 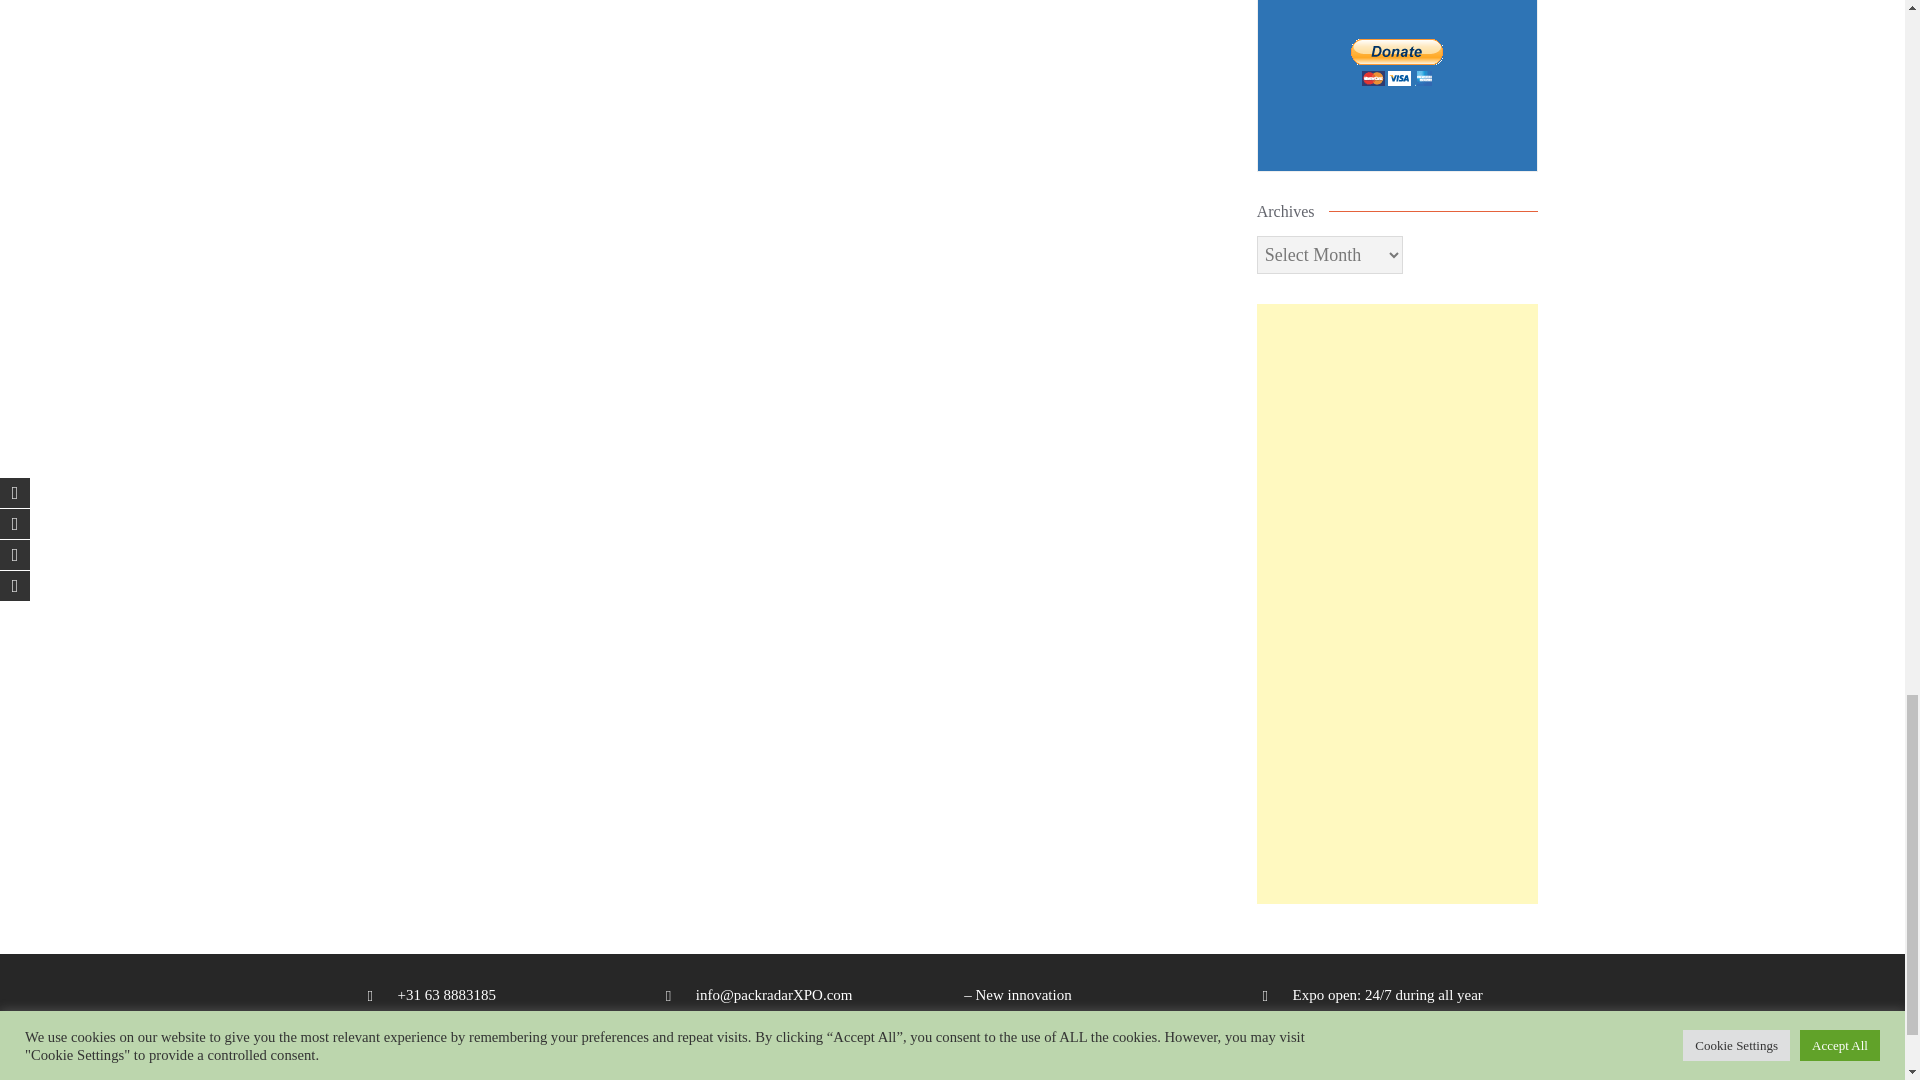 What do you see at coordinates (1397, 62) in the screenshot?
I see `PayPal - The safer, easier way to pay online!` at bounding box center [1397, 62].